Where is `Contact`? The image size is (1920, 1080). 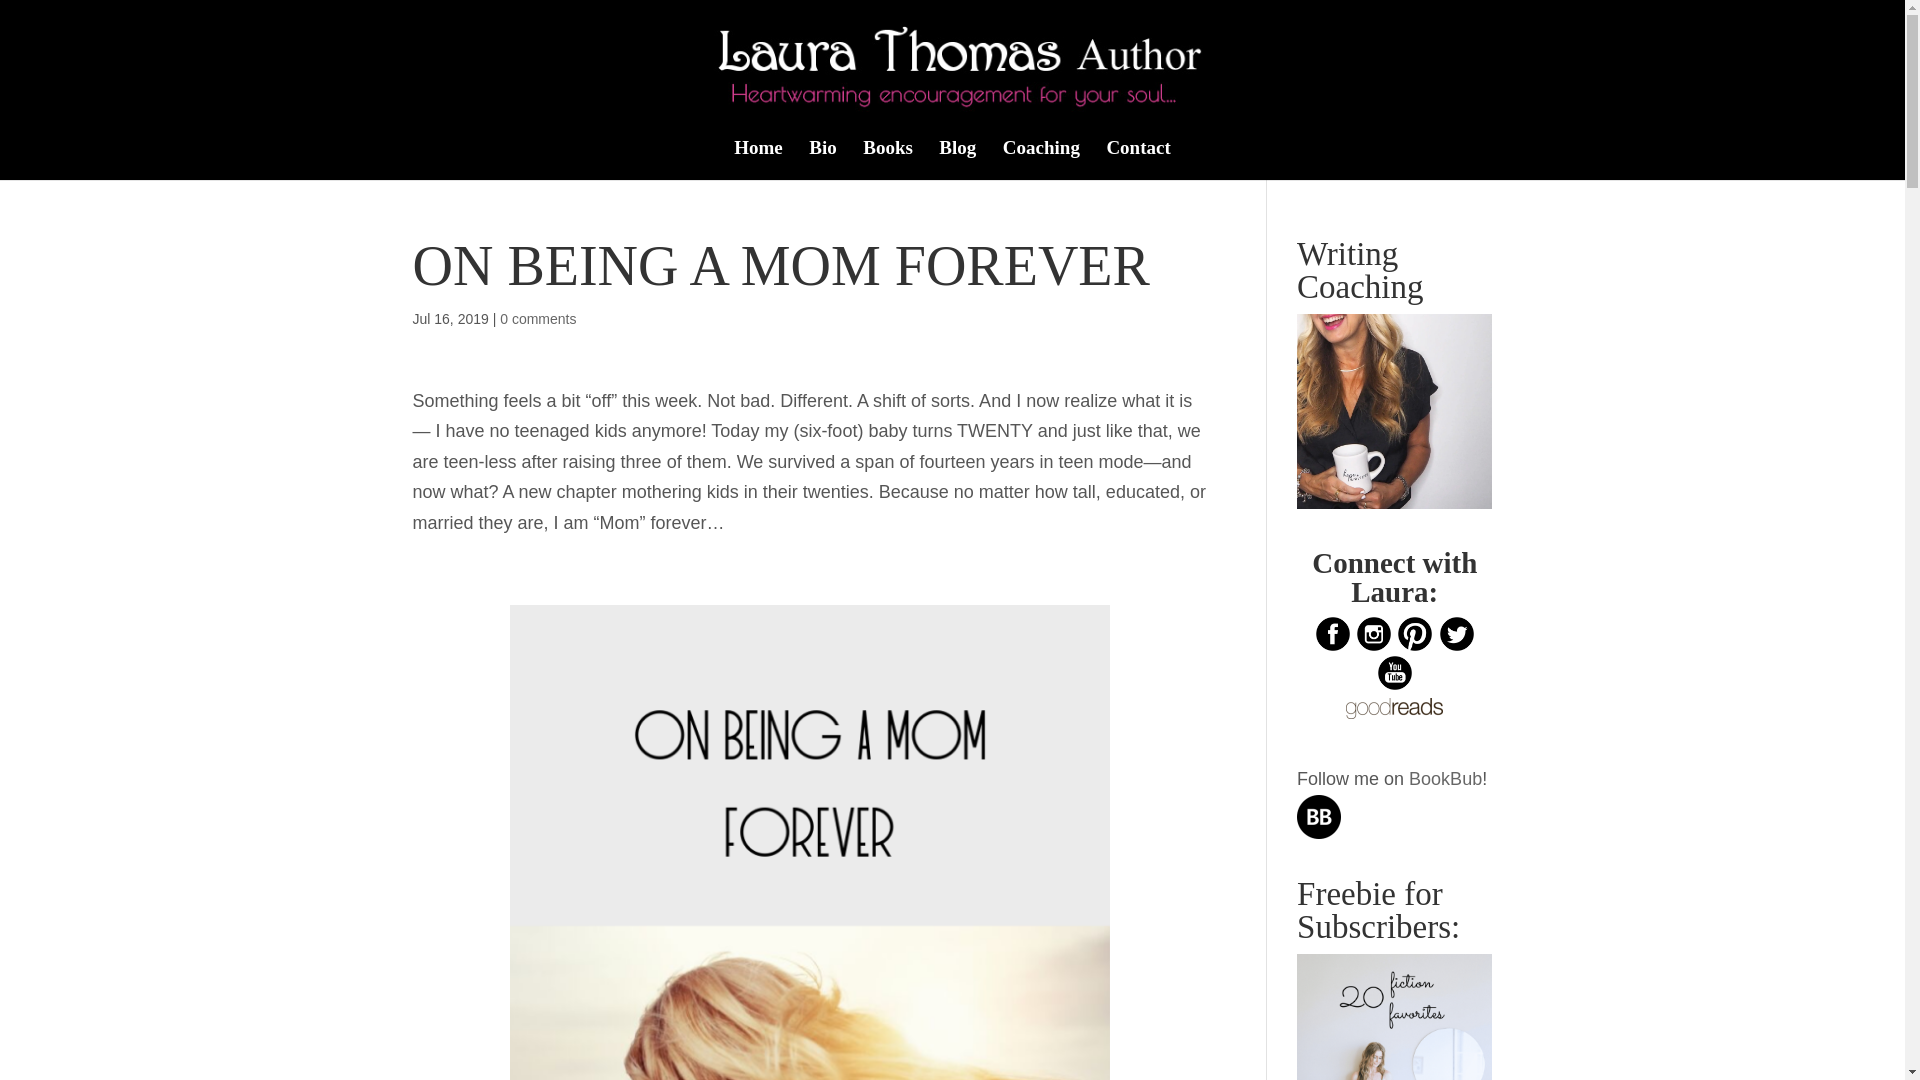
Contact is located at coordinates (1137, 160).